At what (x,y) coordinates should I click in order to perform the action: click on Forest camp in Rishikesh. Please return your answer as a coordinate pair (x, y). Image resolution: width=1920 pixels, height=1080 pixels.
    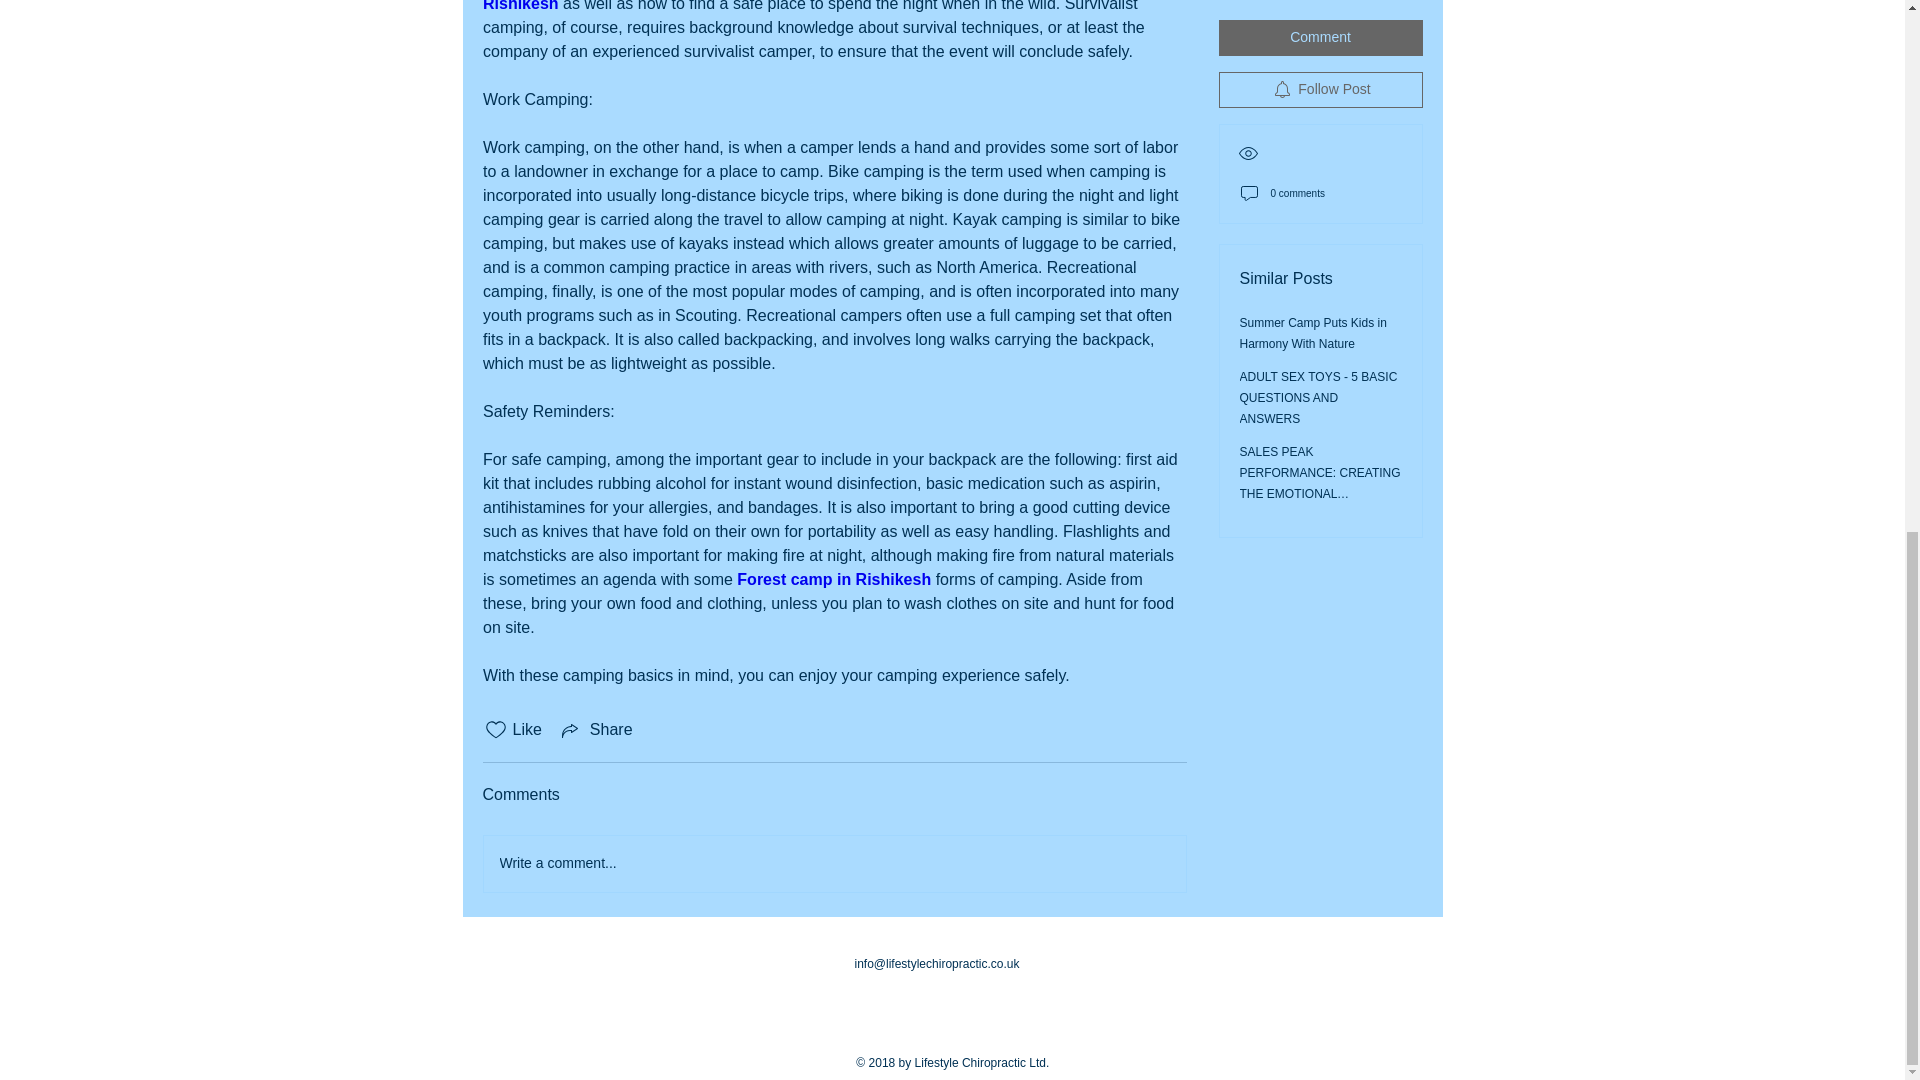
    Looking at the image, I should click on (834, 579).